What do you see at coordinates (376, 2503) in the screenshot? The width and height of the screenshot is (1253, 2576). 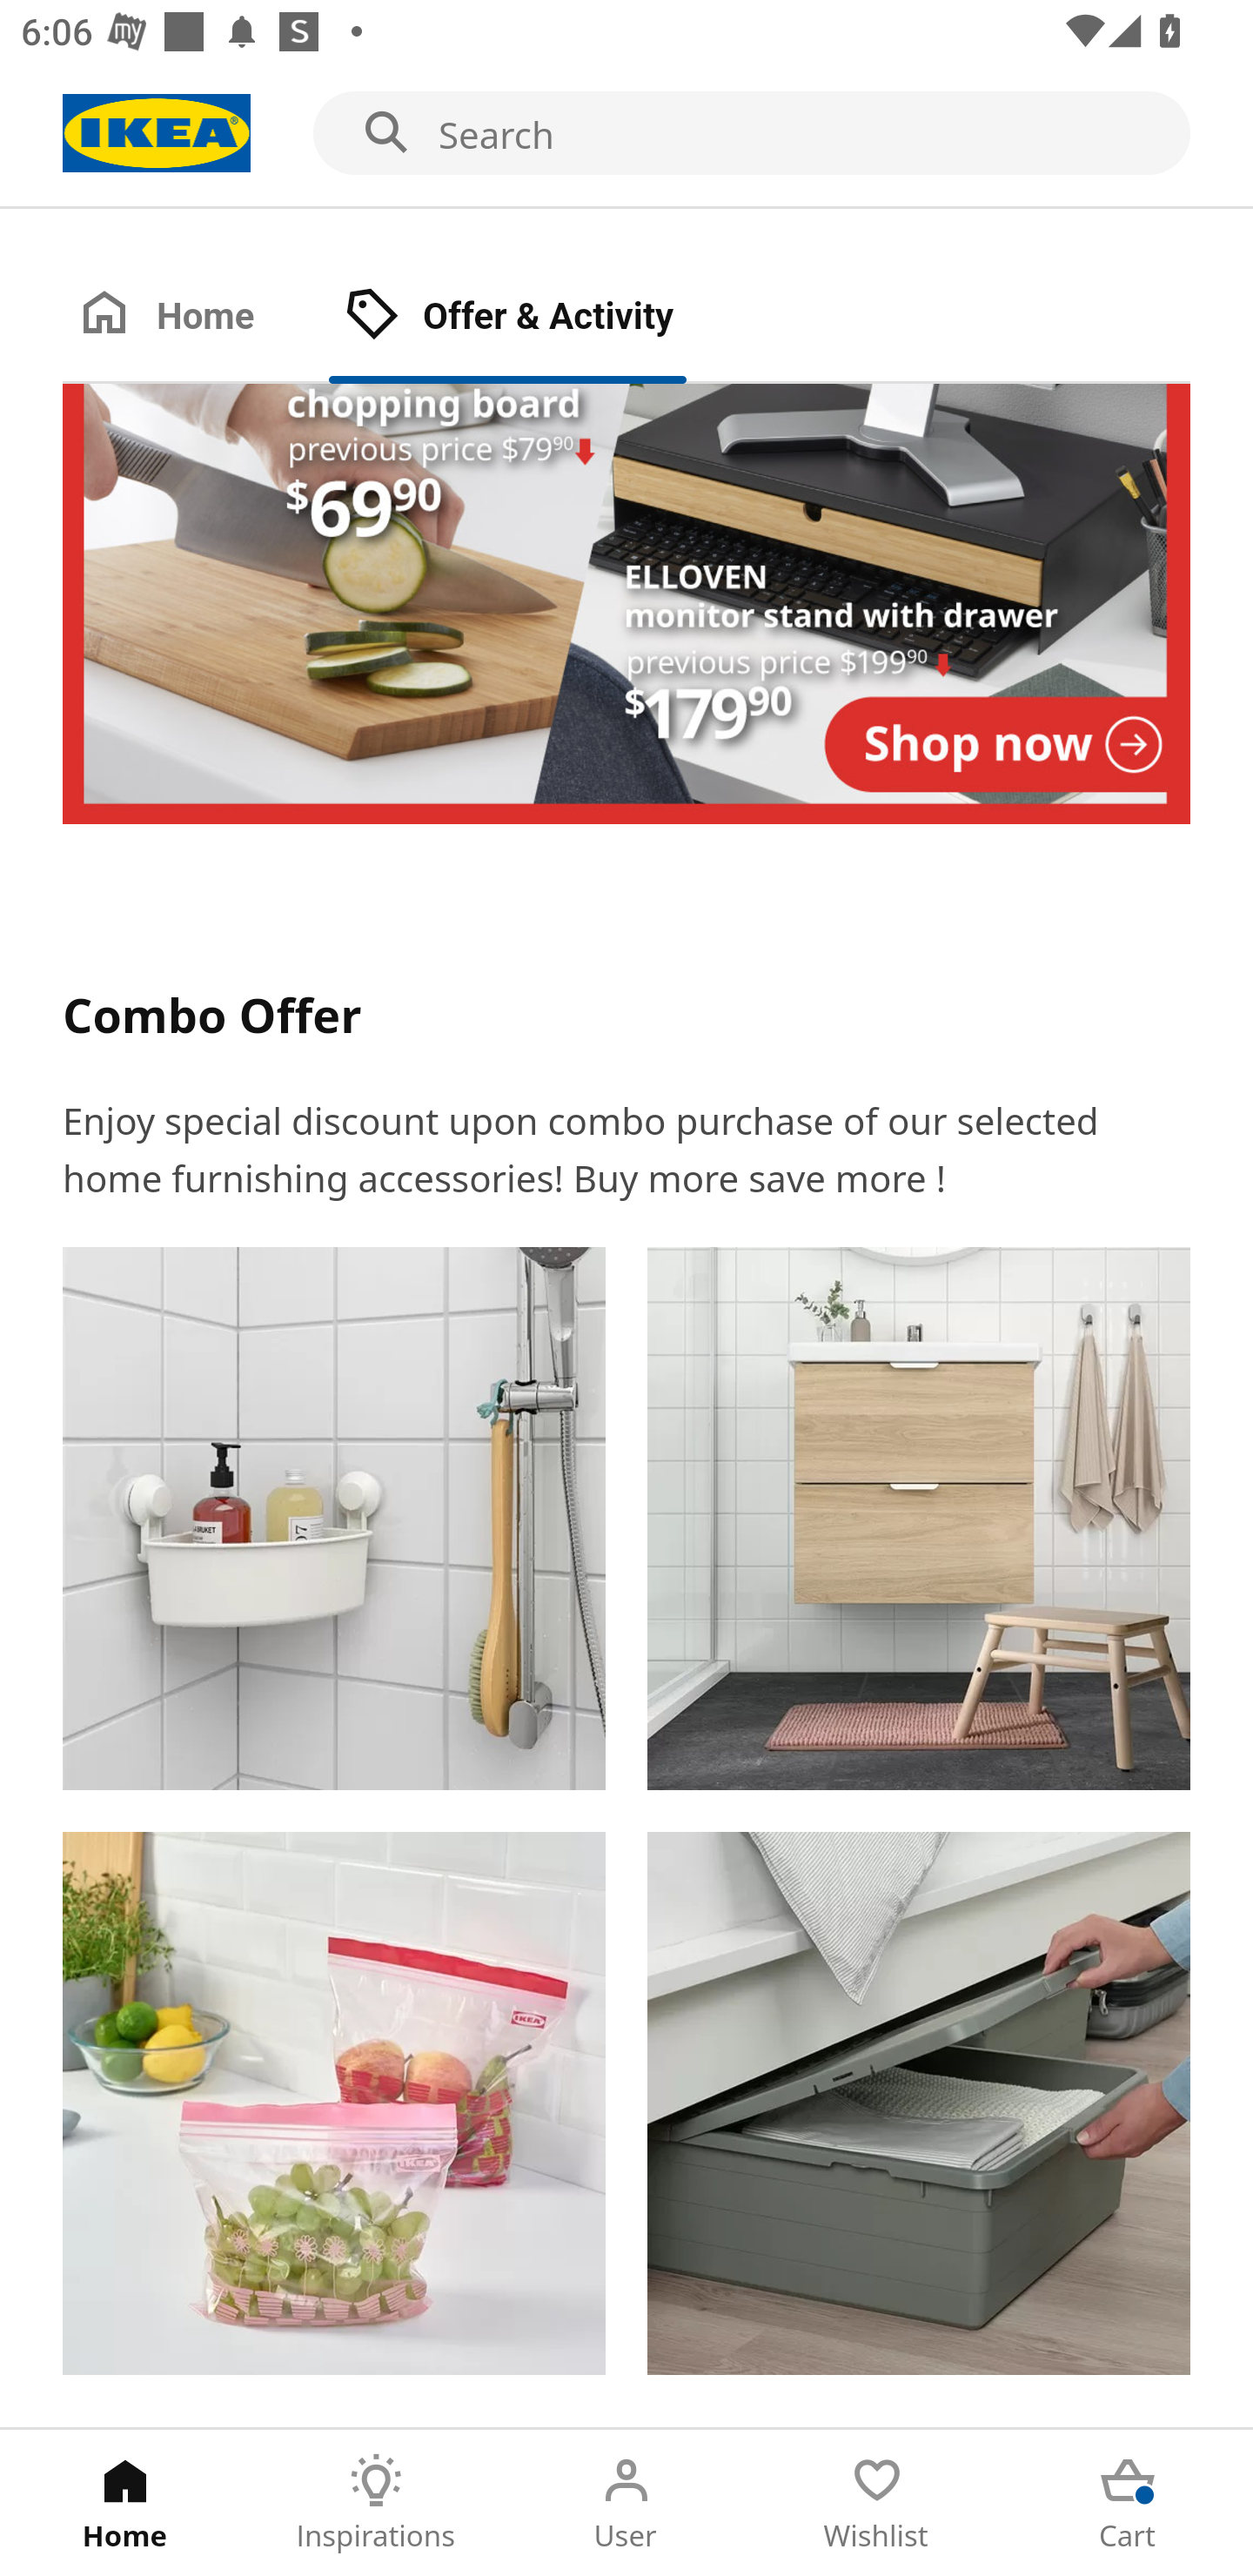 I see `Inspirations
Tab 2 of 5` at bounding box center [376, 2503].